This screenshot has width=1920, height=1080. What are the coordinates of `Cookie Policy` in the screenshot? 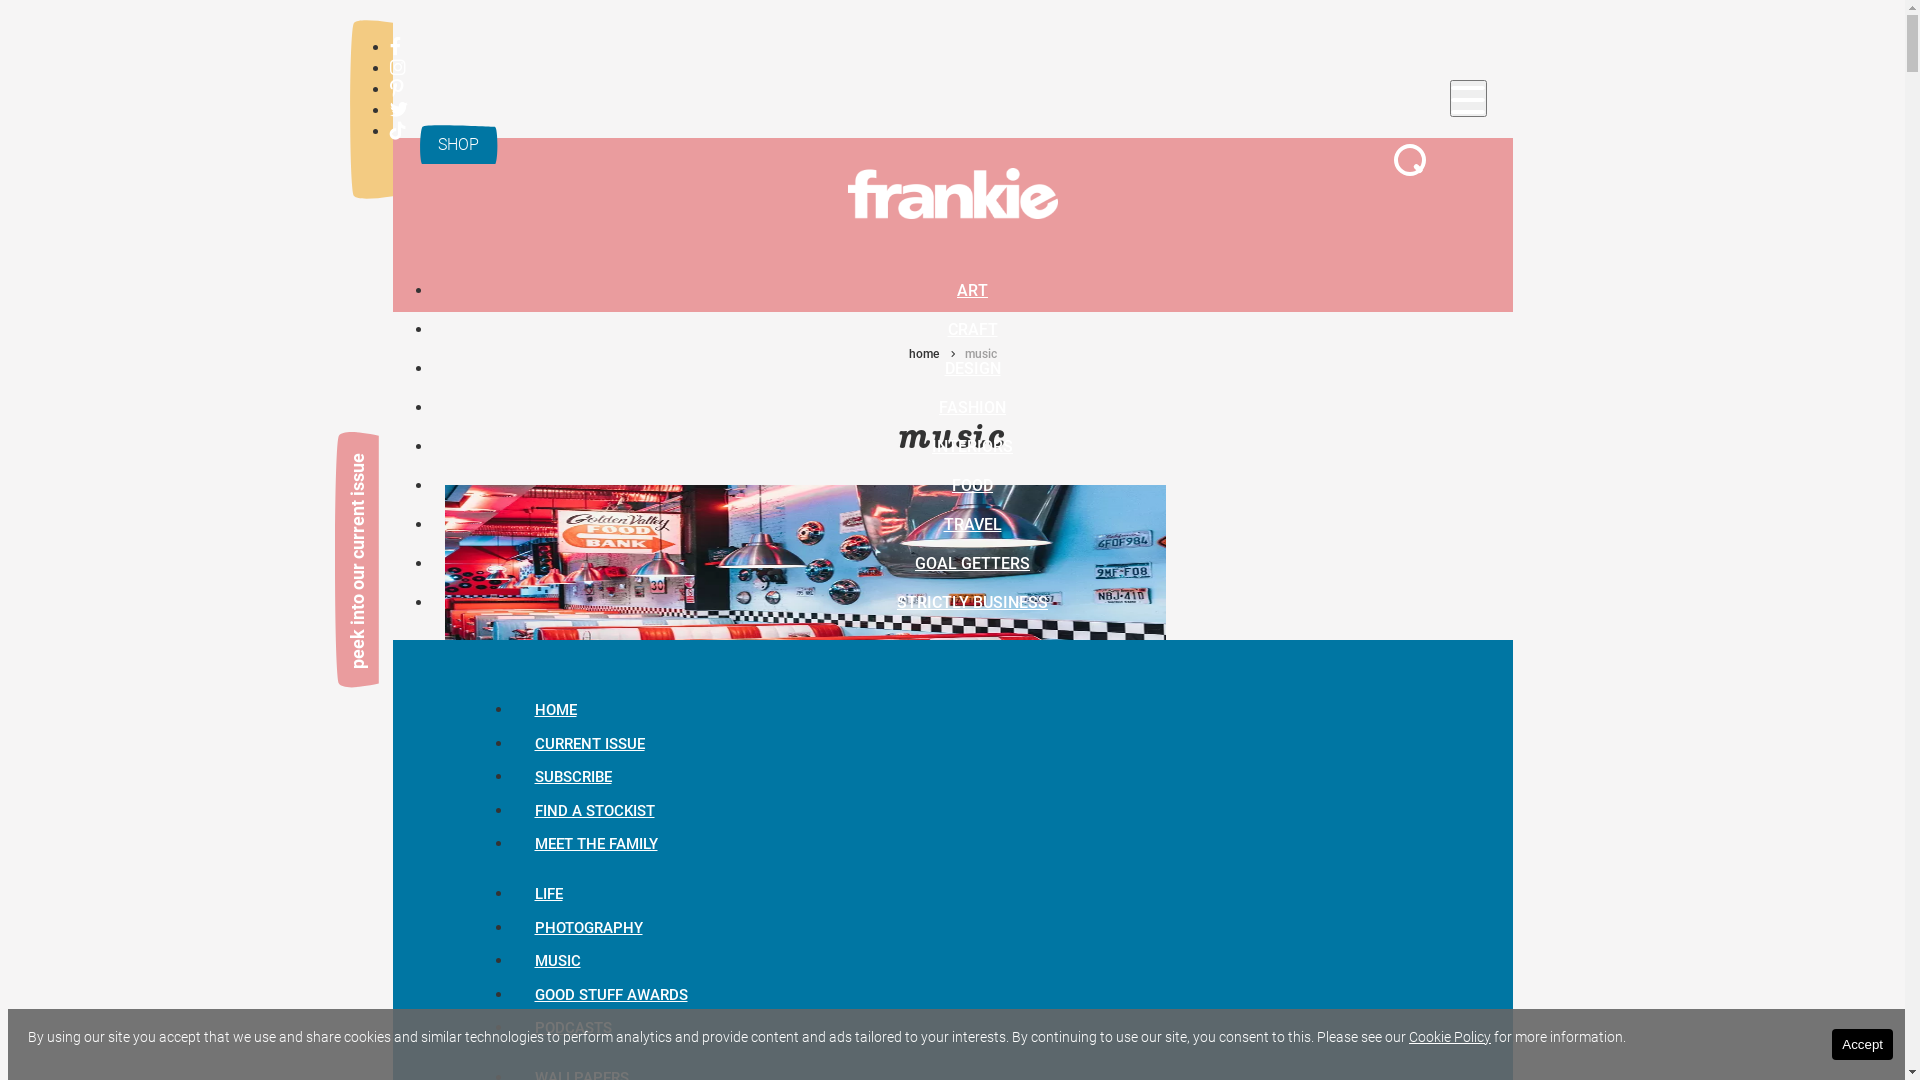 It's located at (1450, 1037).